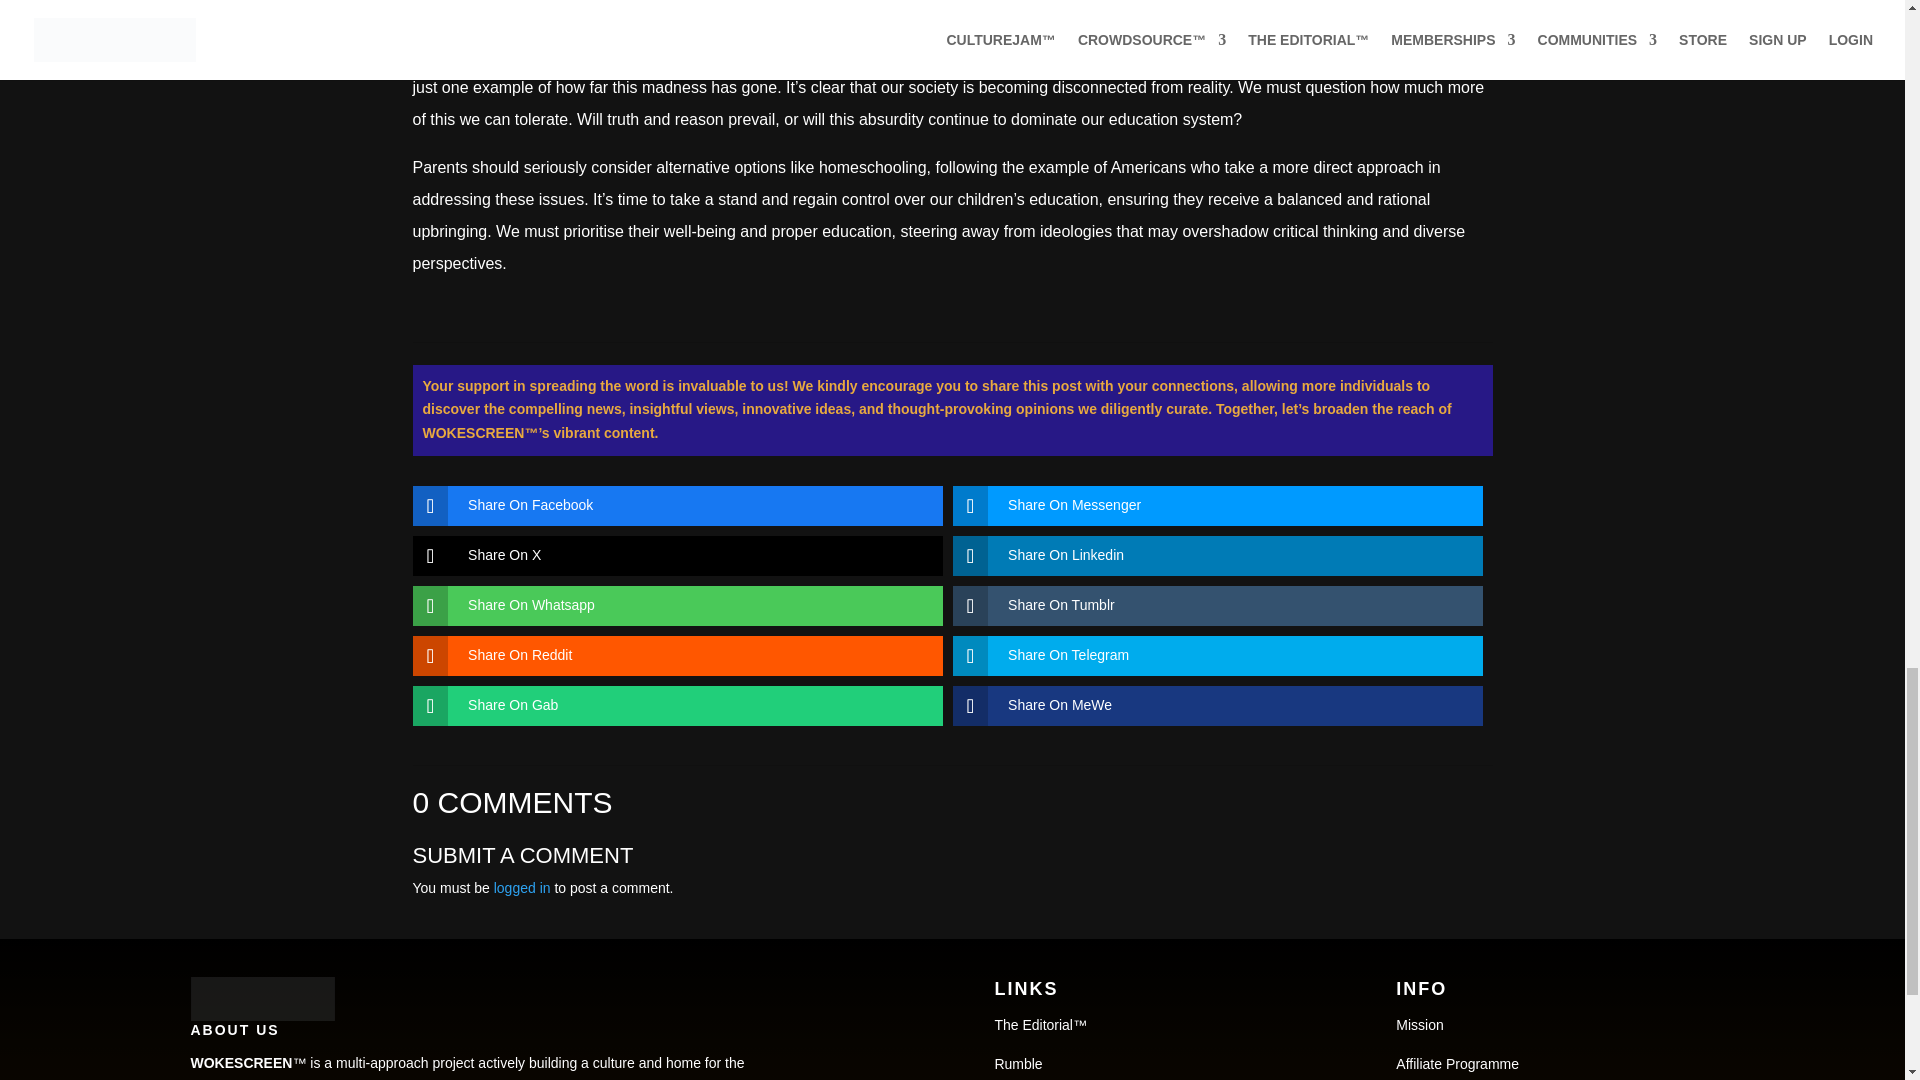  What do you see at coordinates (1202, 656) in the screenshot?
I see `Share On Telegram` at bounding box center [1202, 656].